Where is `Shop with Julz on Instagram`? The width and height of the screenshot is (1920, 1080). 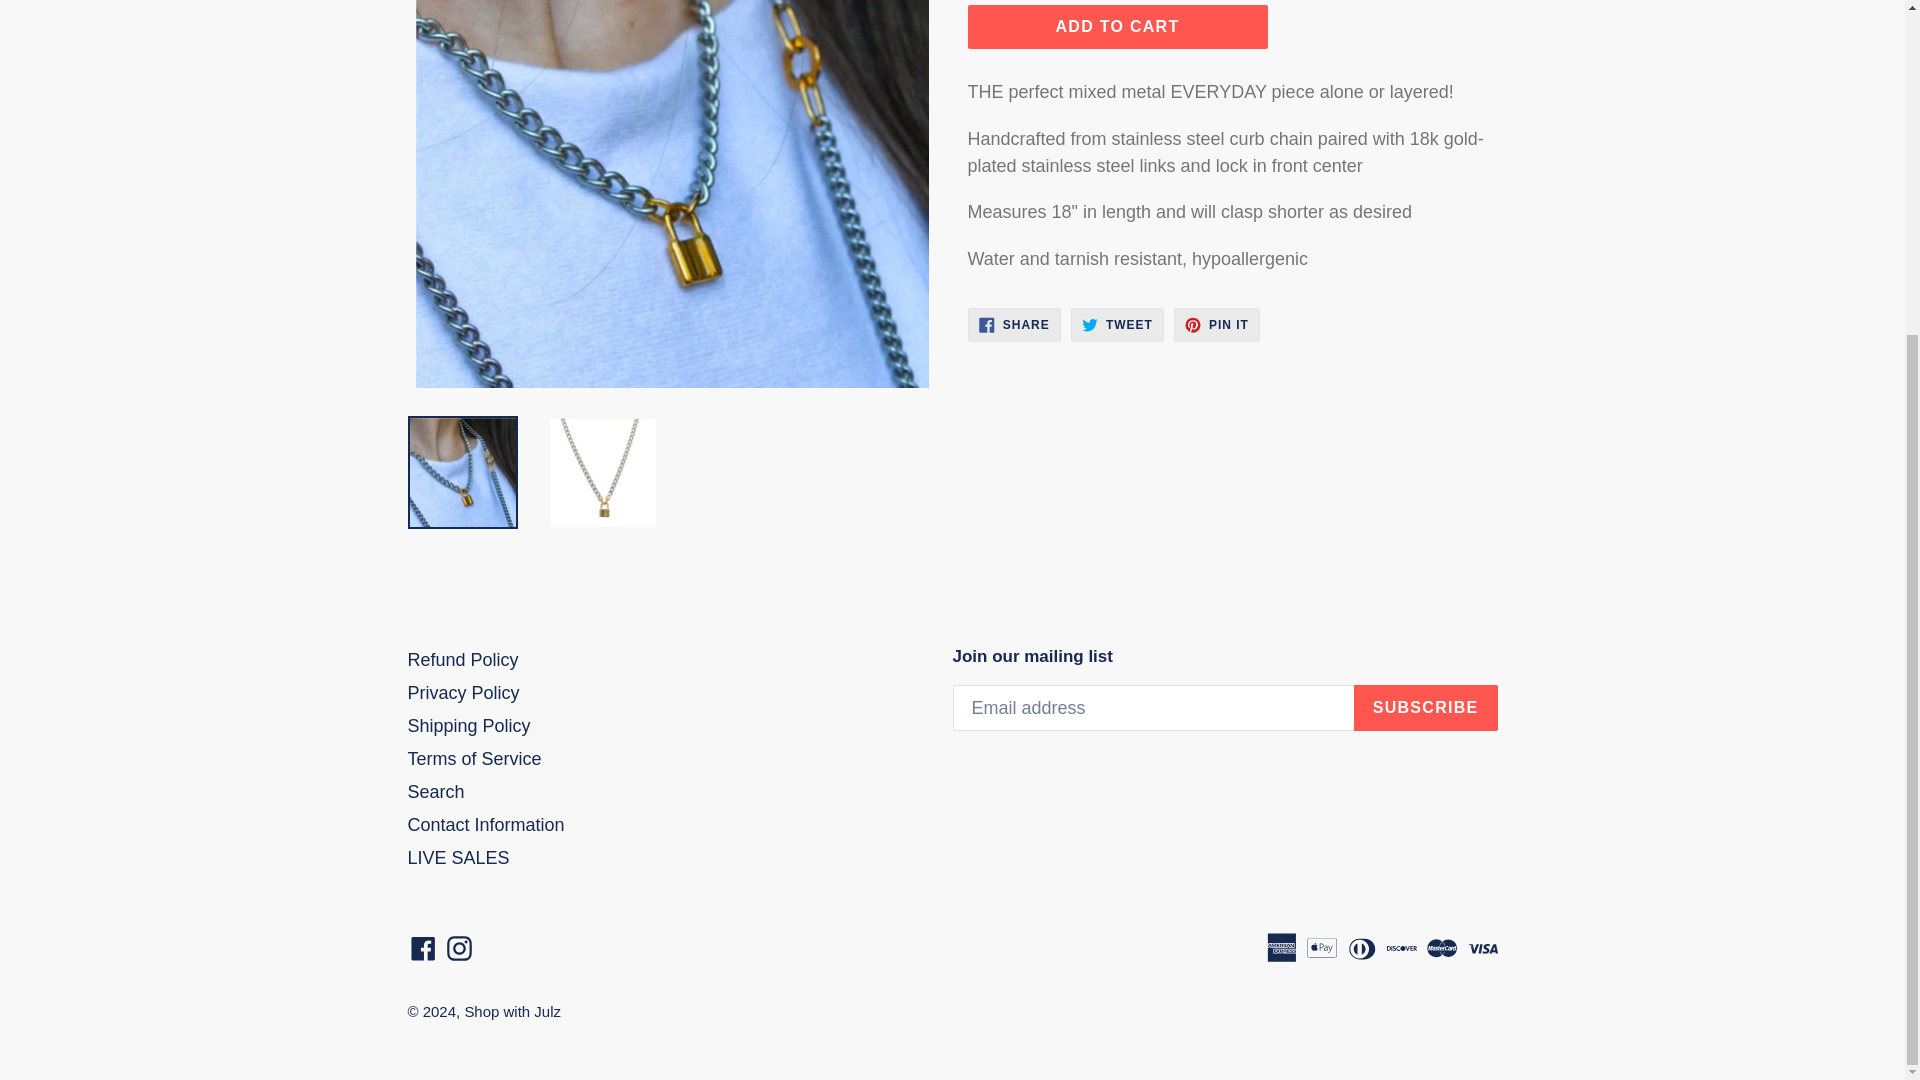 Shop with Julz on Instagram is located at coordinates (458, 948).